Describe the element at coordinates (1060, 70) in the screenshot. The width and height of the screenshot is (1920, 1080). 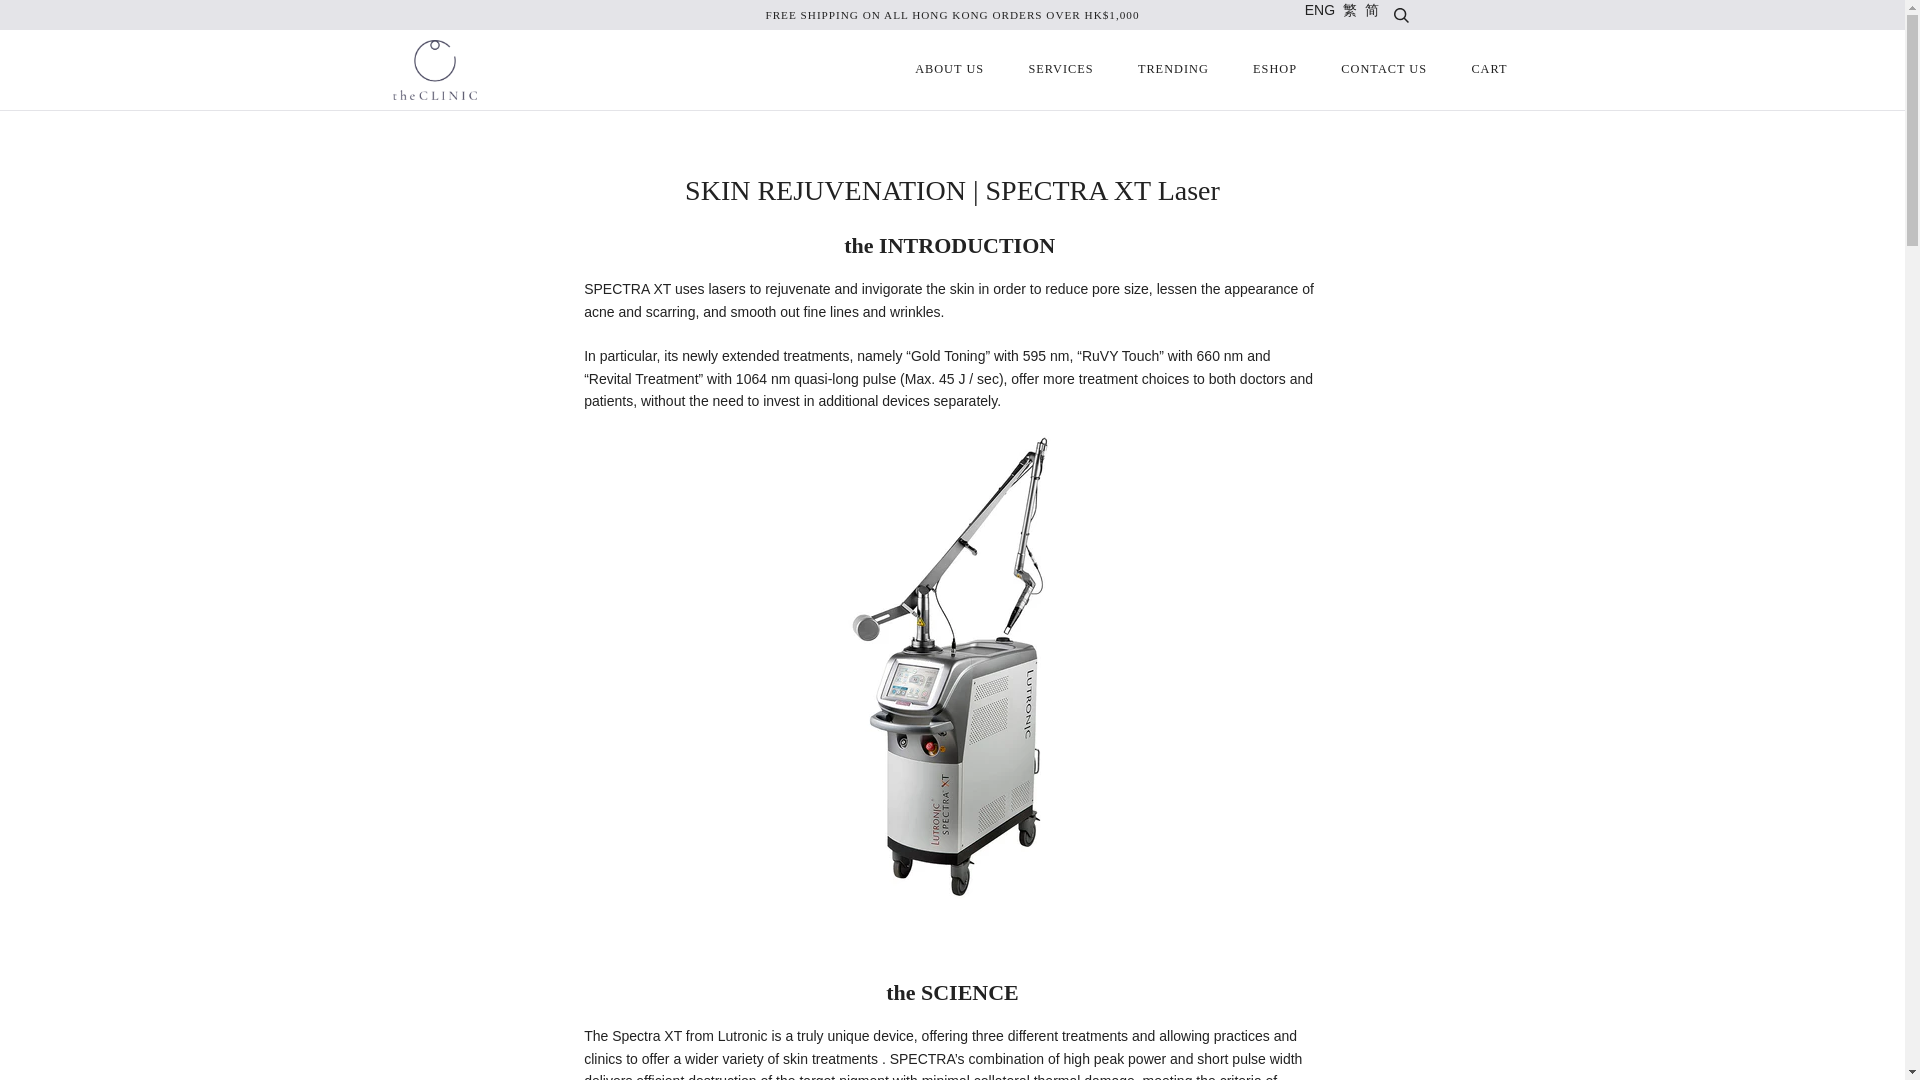
I see `SERVICES` at that location.